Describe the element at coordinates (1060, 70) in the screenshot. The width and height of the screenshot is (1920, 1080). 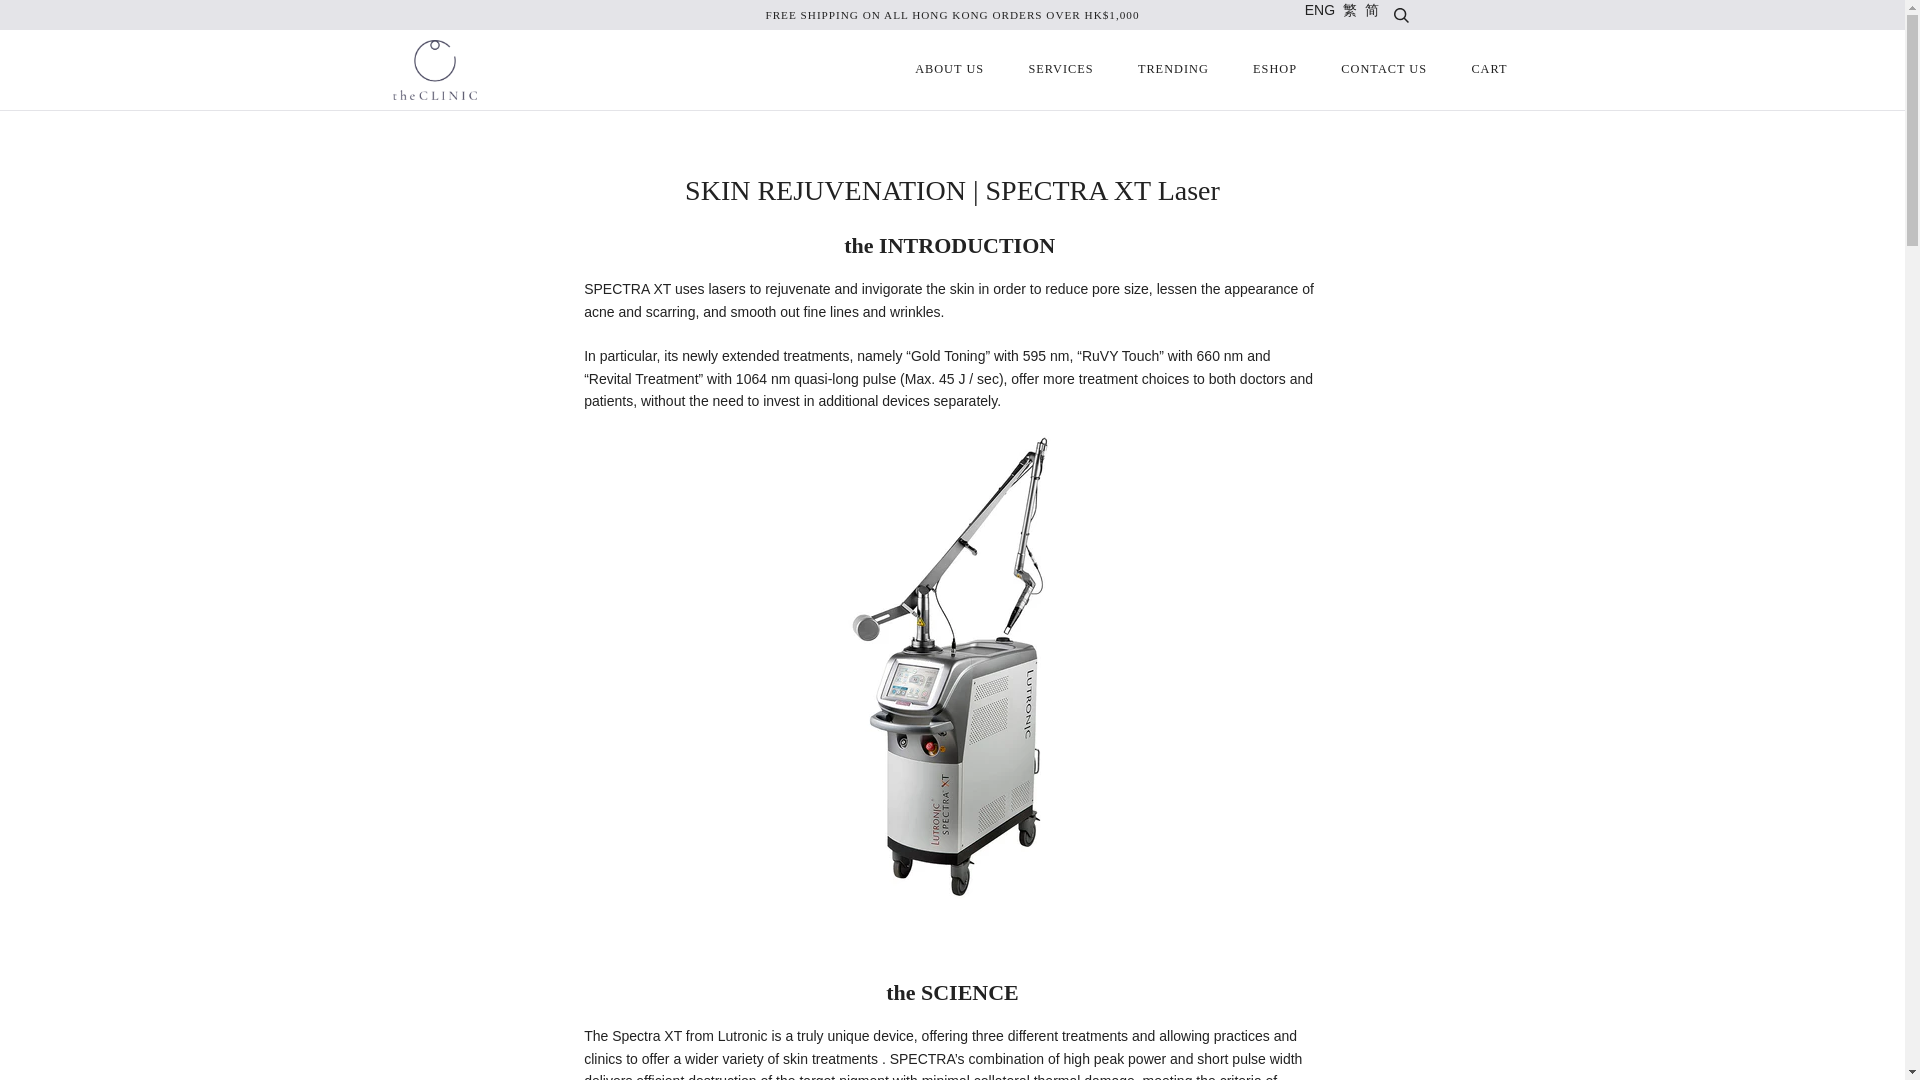
I see `SERVICES` at that location.